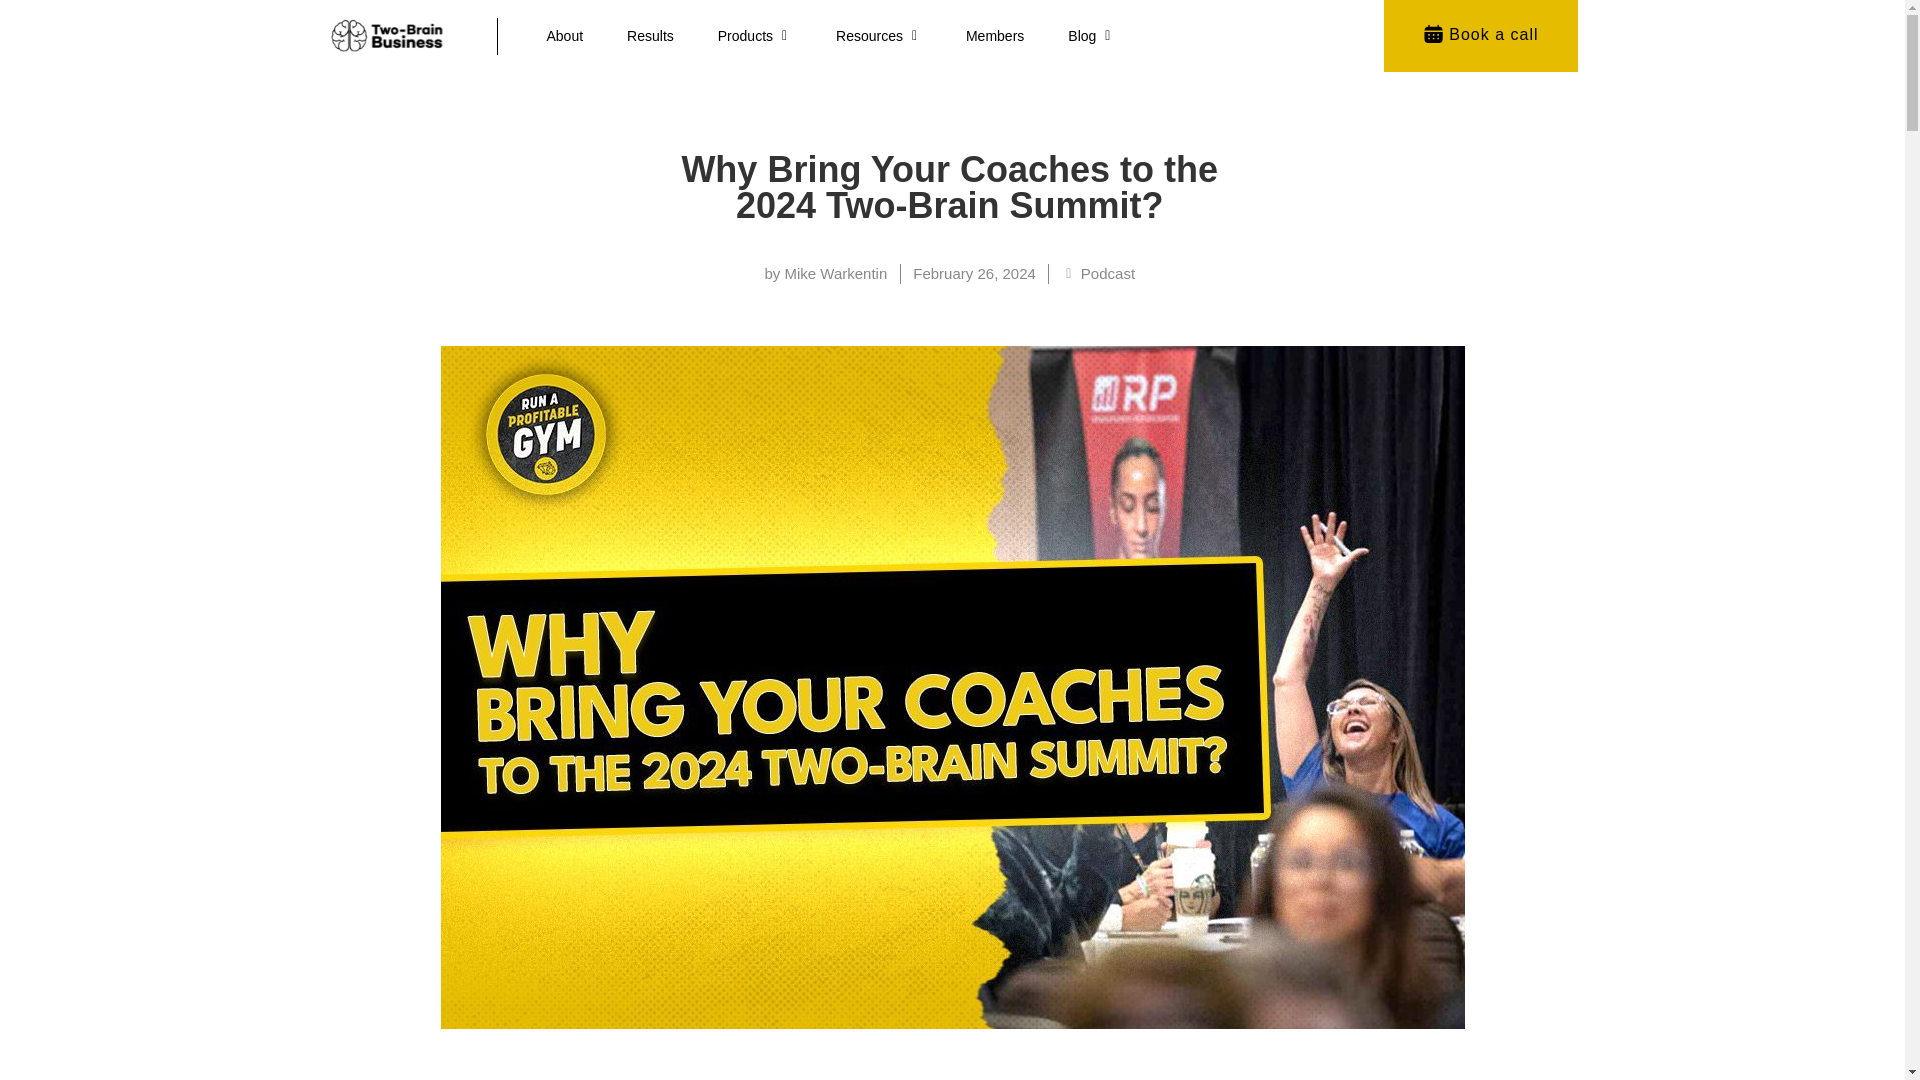 Image resolution: width=1920 pixels, height=1080 pixels. I want to click on Products, so click(746, 36).